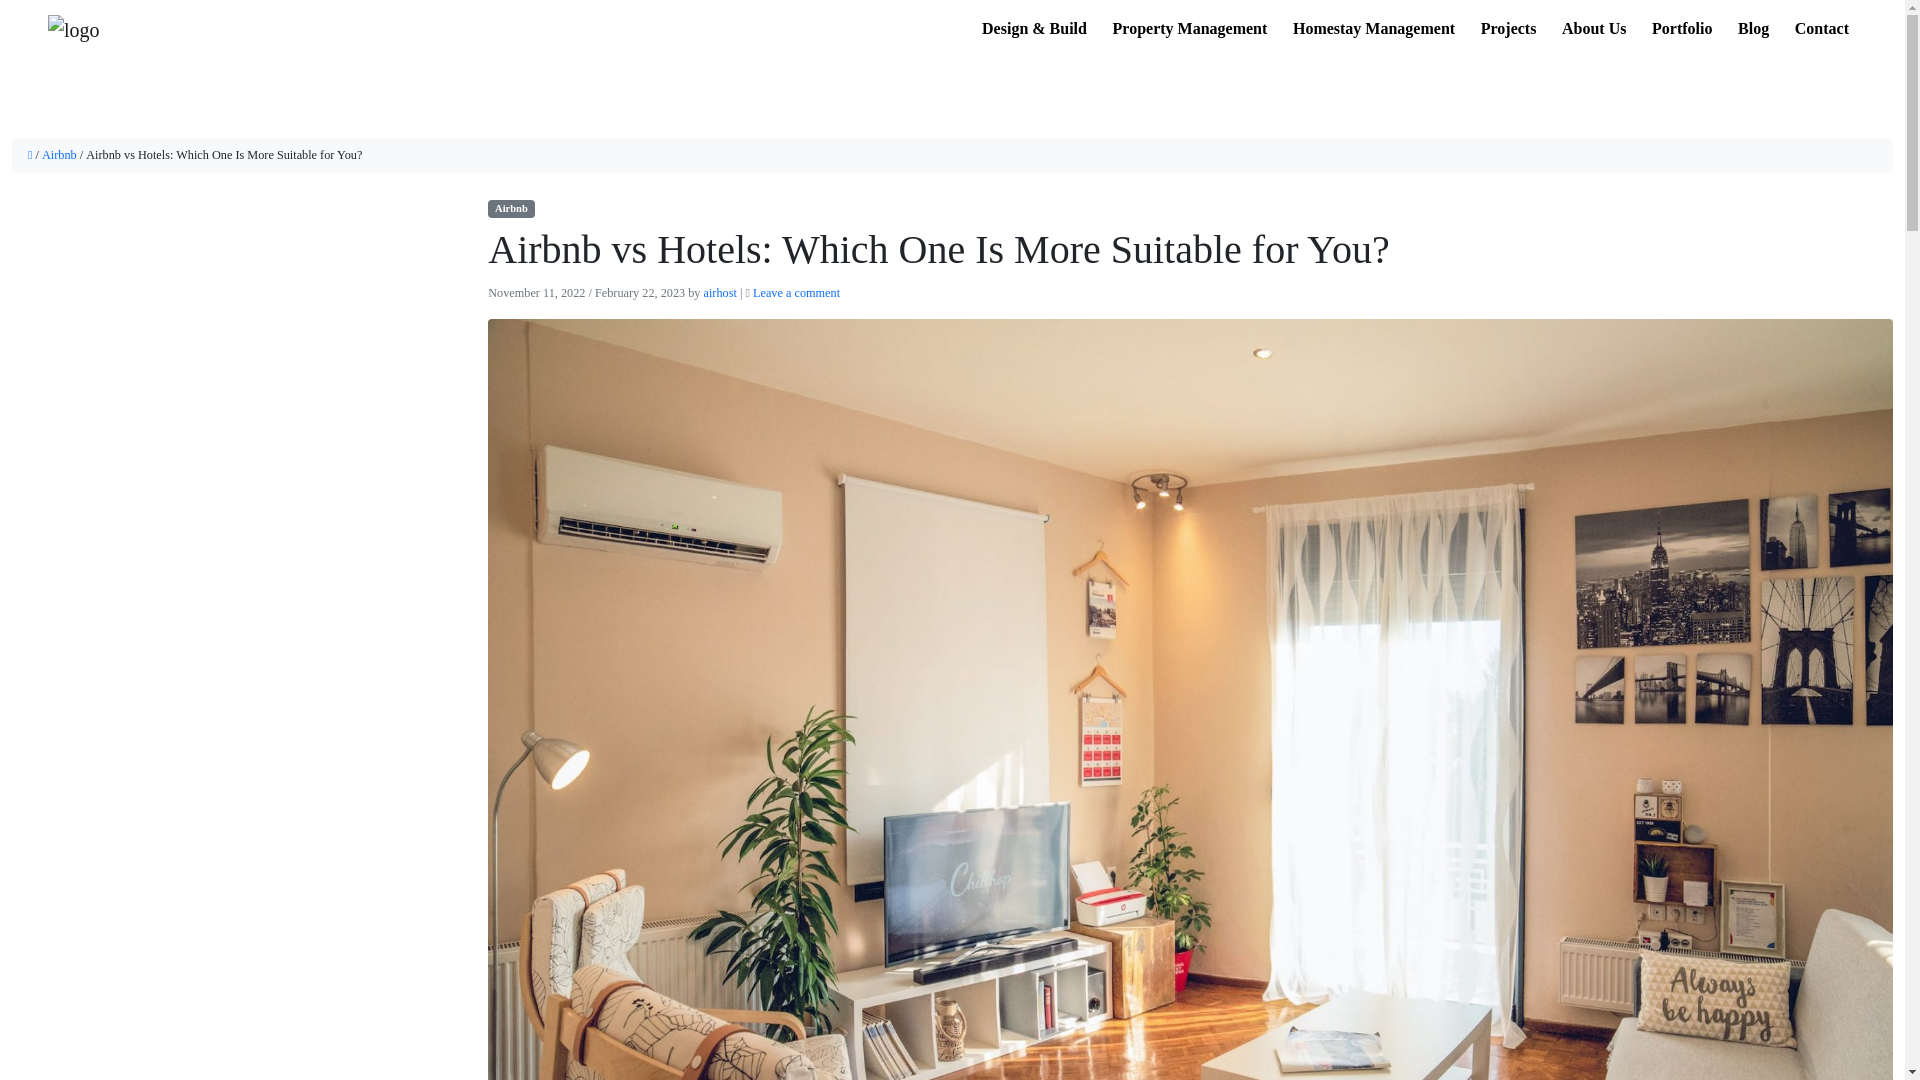 The height and width of the screenshot is (1080, 1920). I want to click on airhost, so click(720, 293).